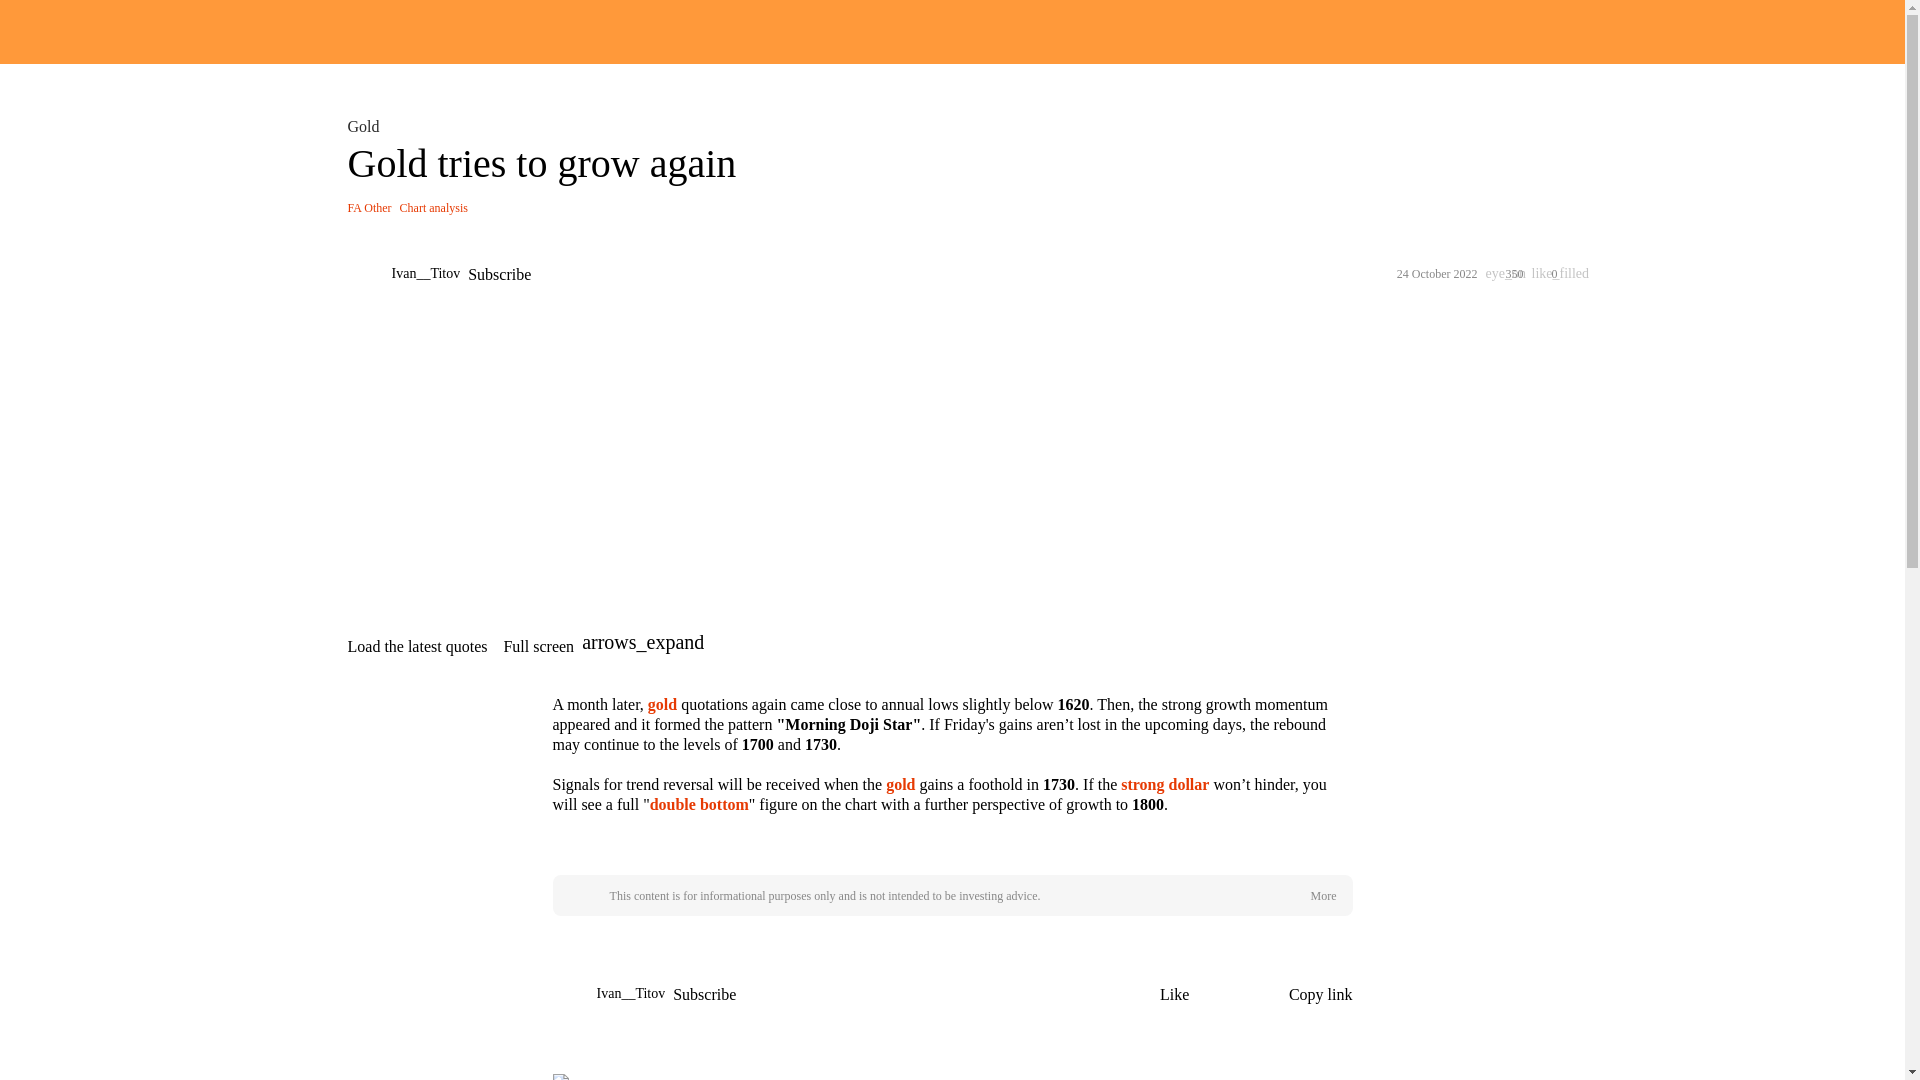 This screenshot has width=1920, height=1080. I want to click on Chart analysis, so click(434, 207).